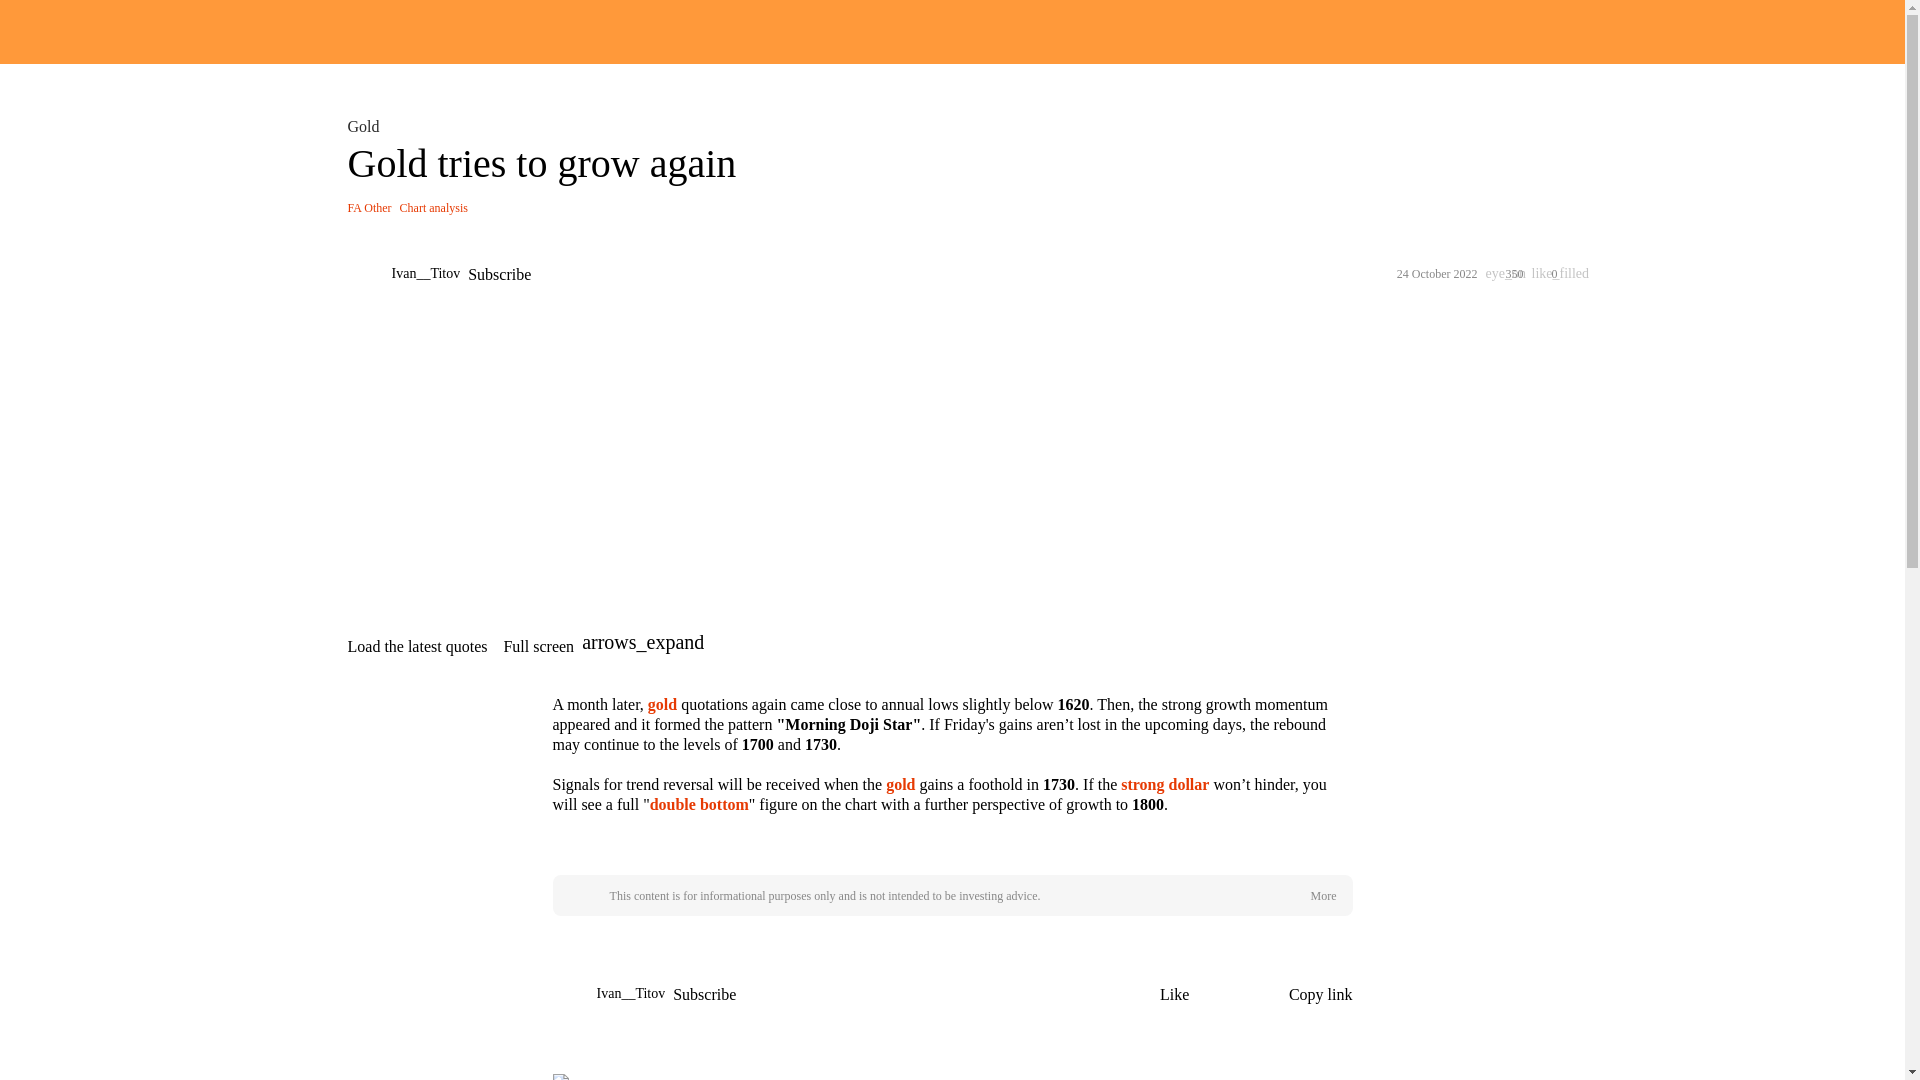 This screenshot has width=1920, height=1080. I want to click on Chart analysis, so click(434, 207).